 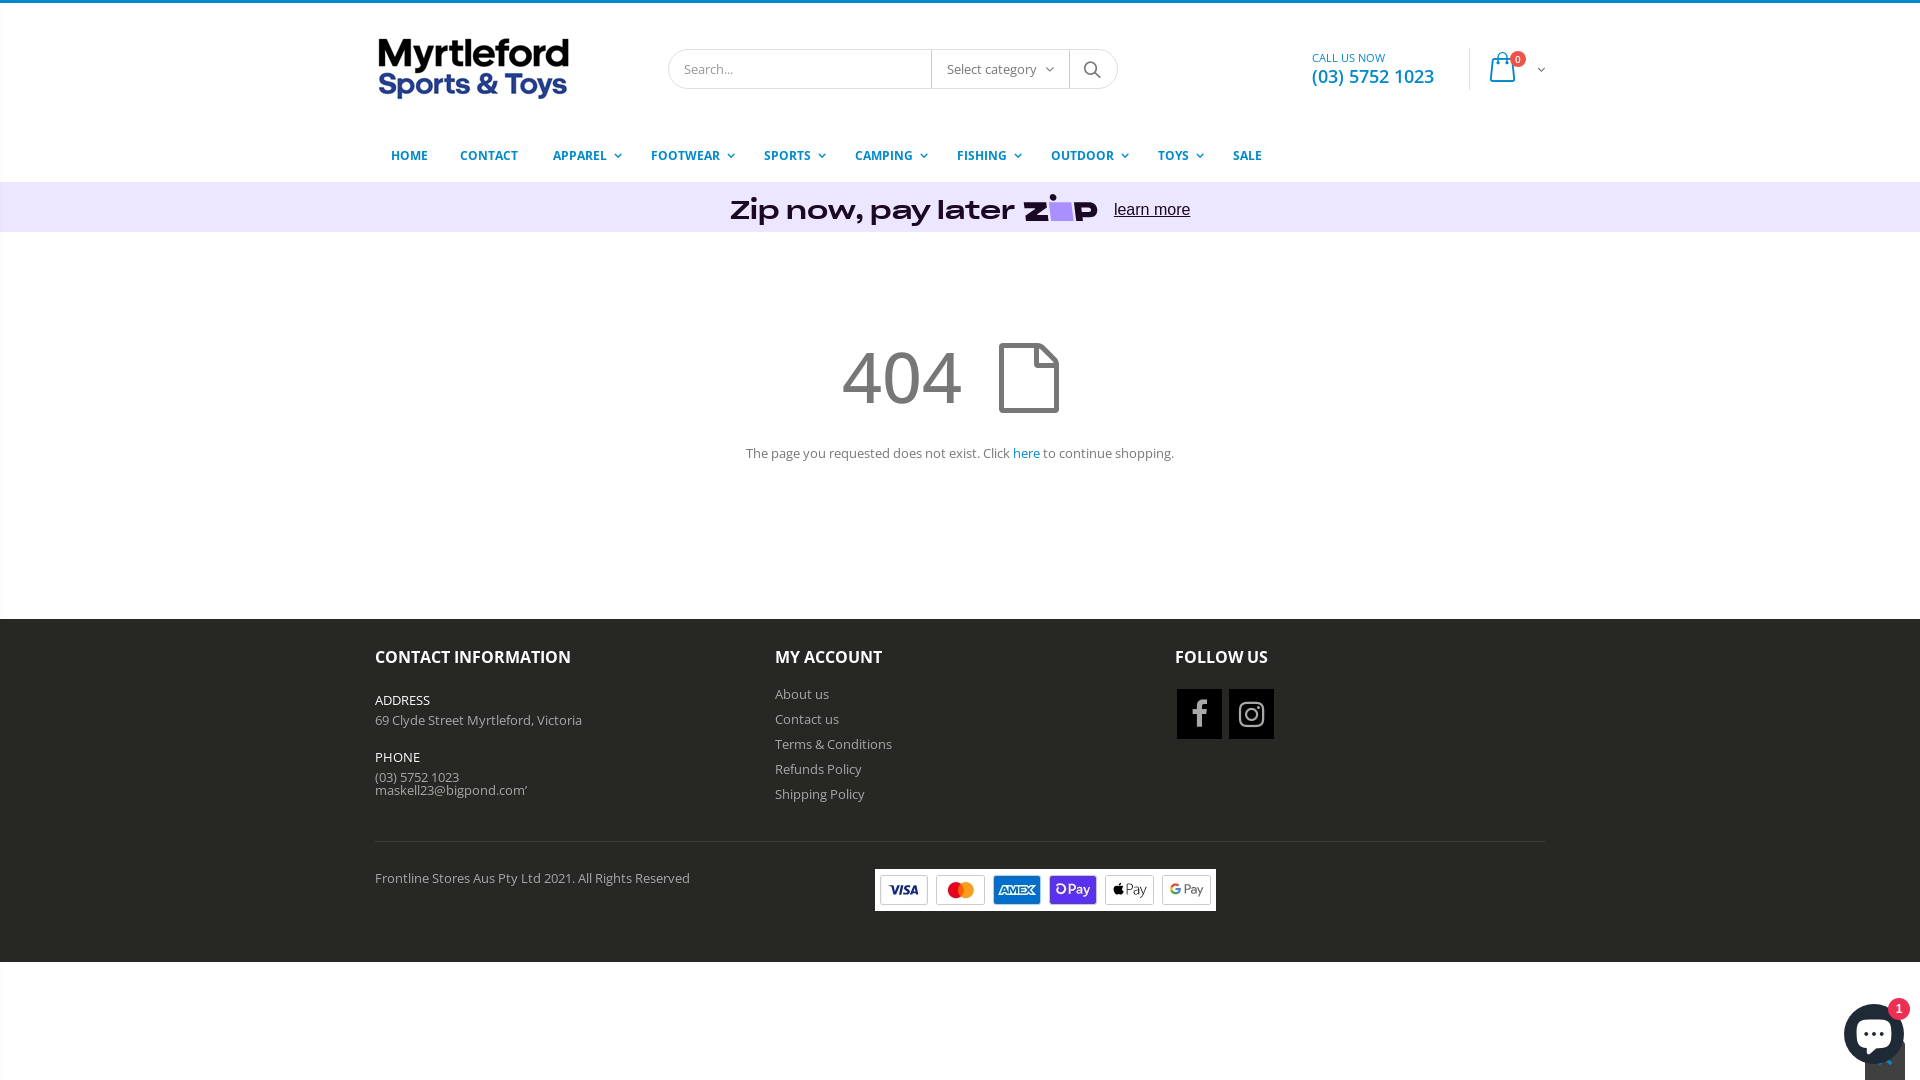 What do you see at coordinates (1248, 156) in the screenshot?
I see `SALE` at bounding box center [1248, 156].